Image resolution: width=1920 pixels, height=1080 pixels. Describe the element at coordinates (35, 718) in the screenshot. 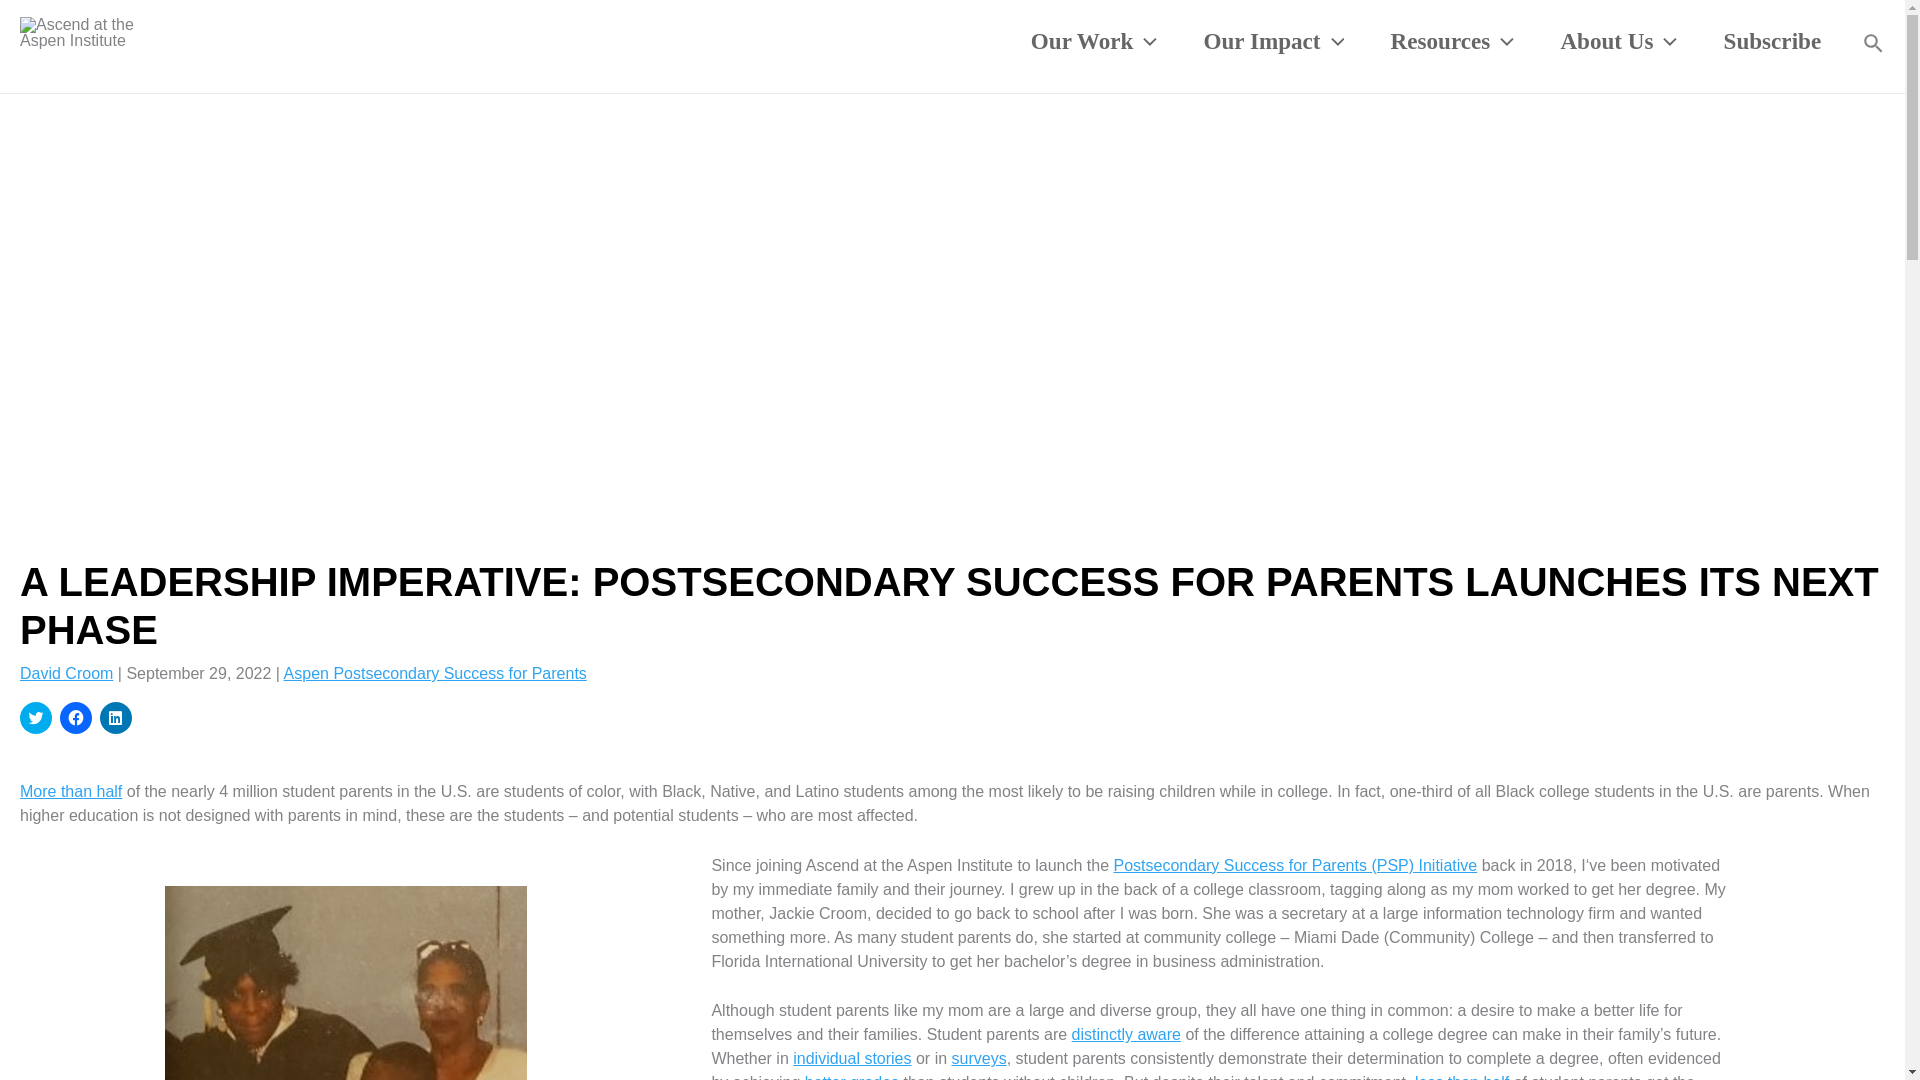

I see `Click to share on Twitter` at that location.